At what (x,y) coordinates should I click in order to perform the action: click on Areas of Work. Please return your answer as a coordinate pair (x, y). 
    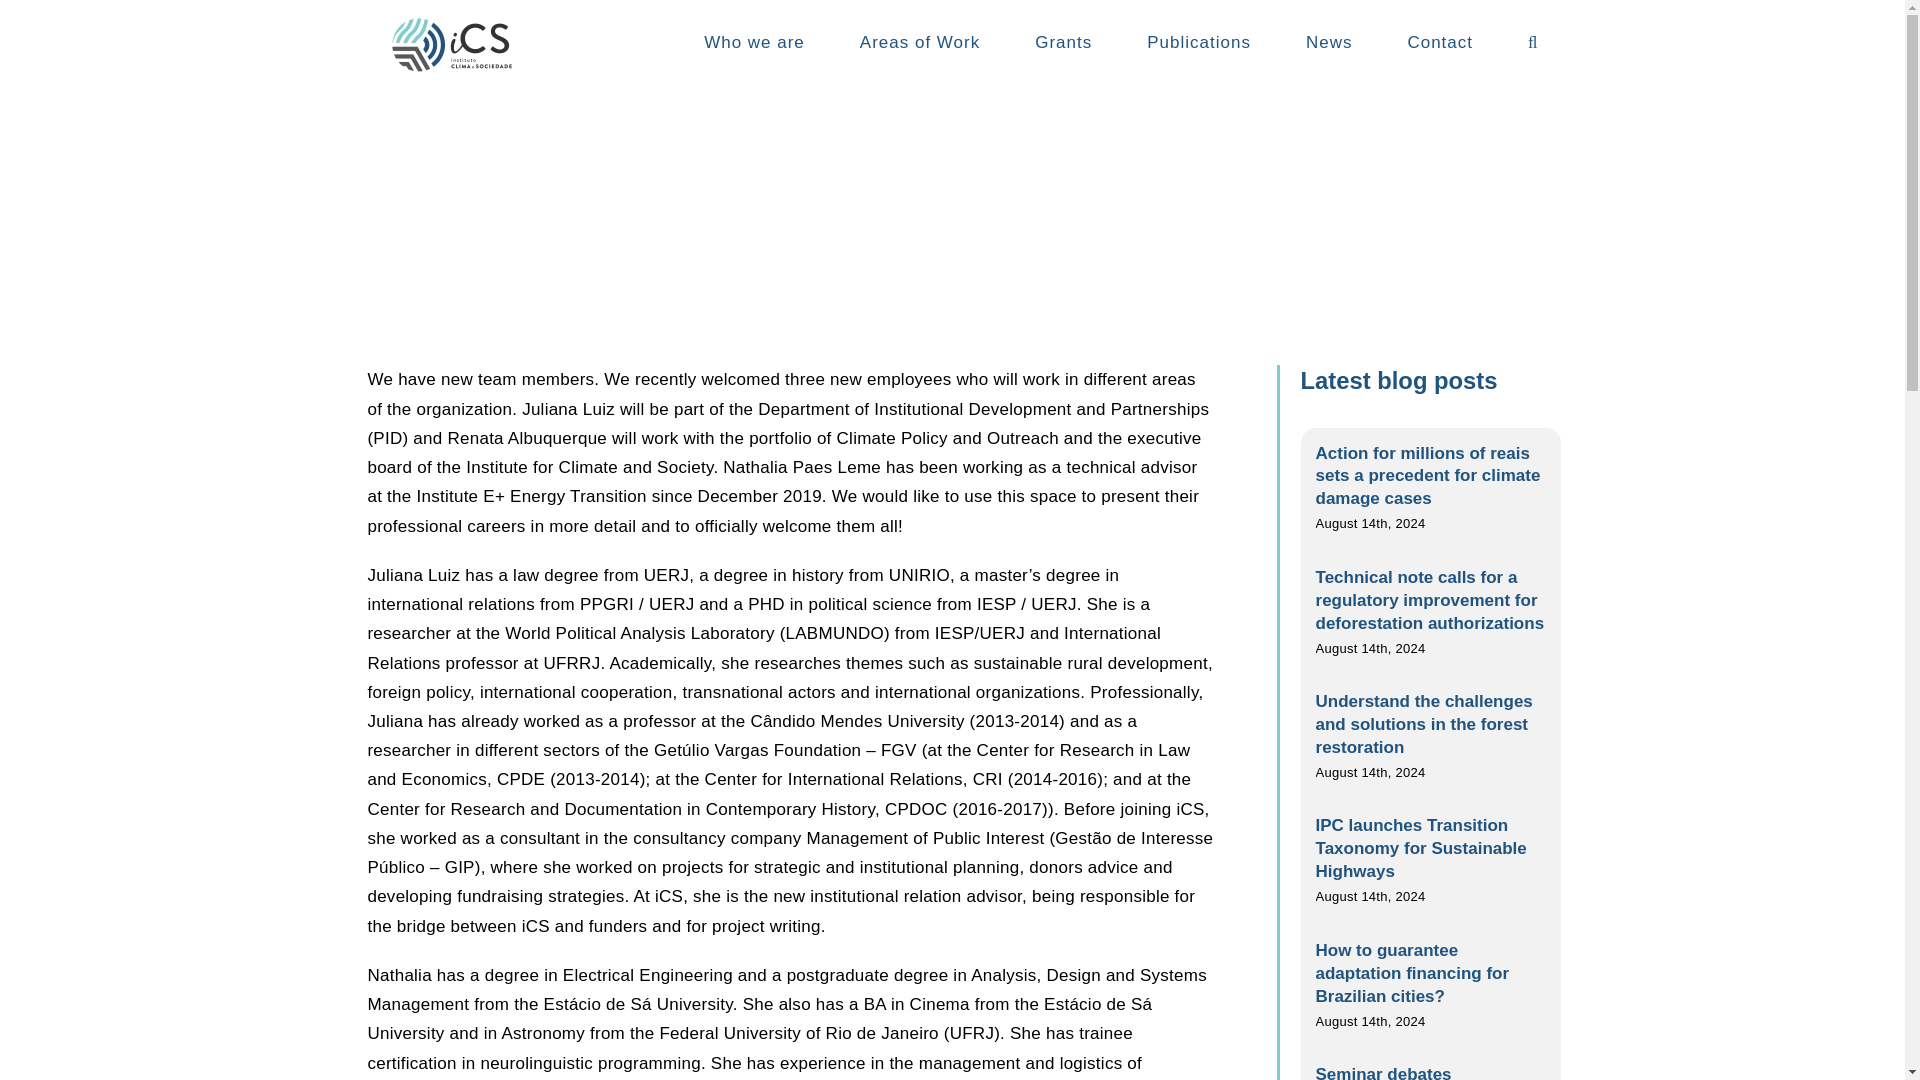
    Looking at the image, I should click on (920, 42).